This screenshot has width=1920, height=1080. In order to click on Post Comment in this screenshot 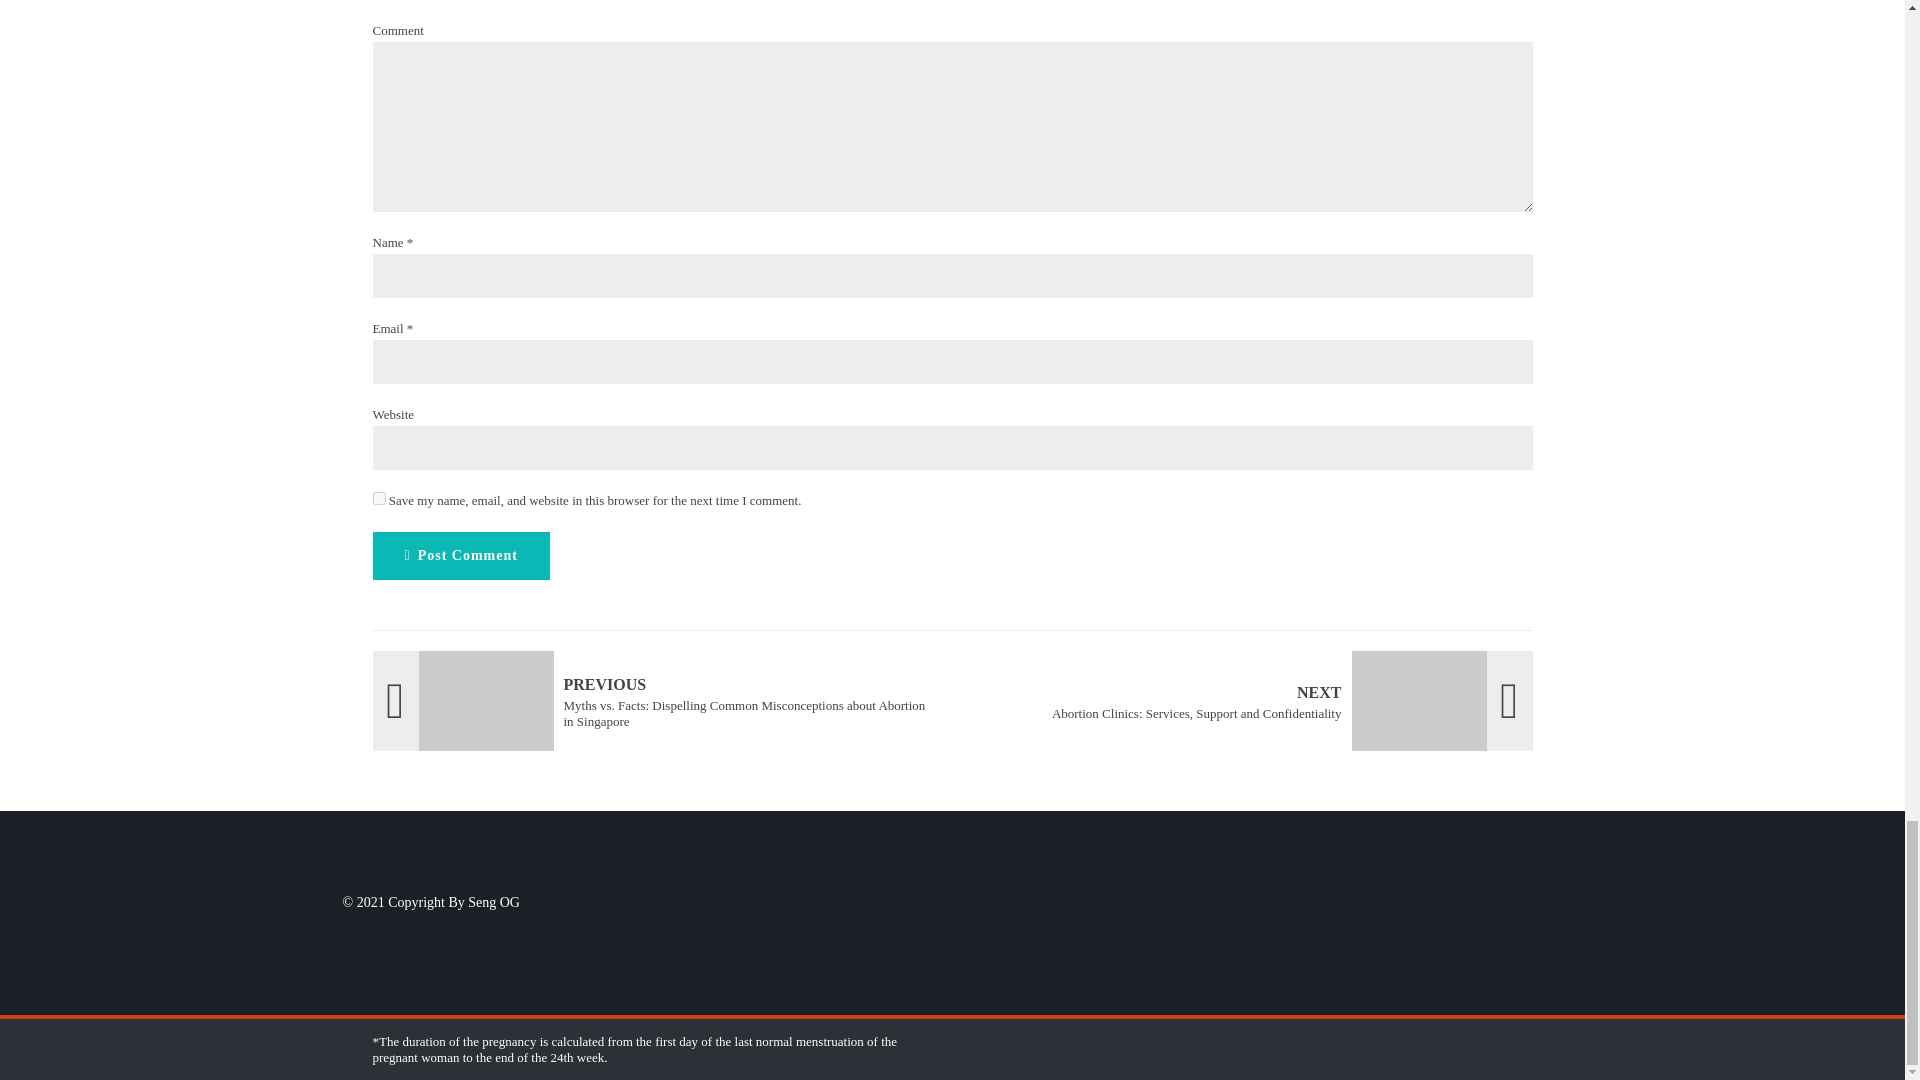, I will do `click(1250, 700)`.